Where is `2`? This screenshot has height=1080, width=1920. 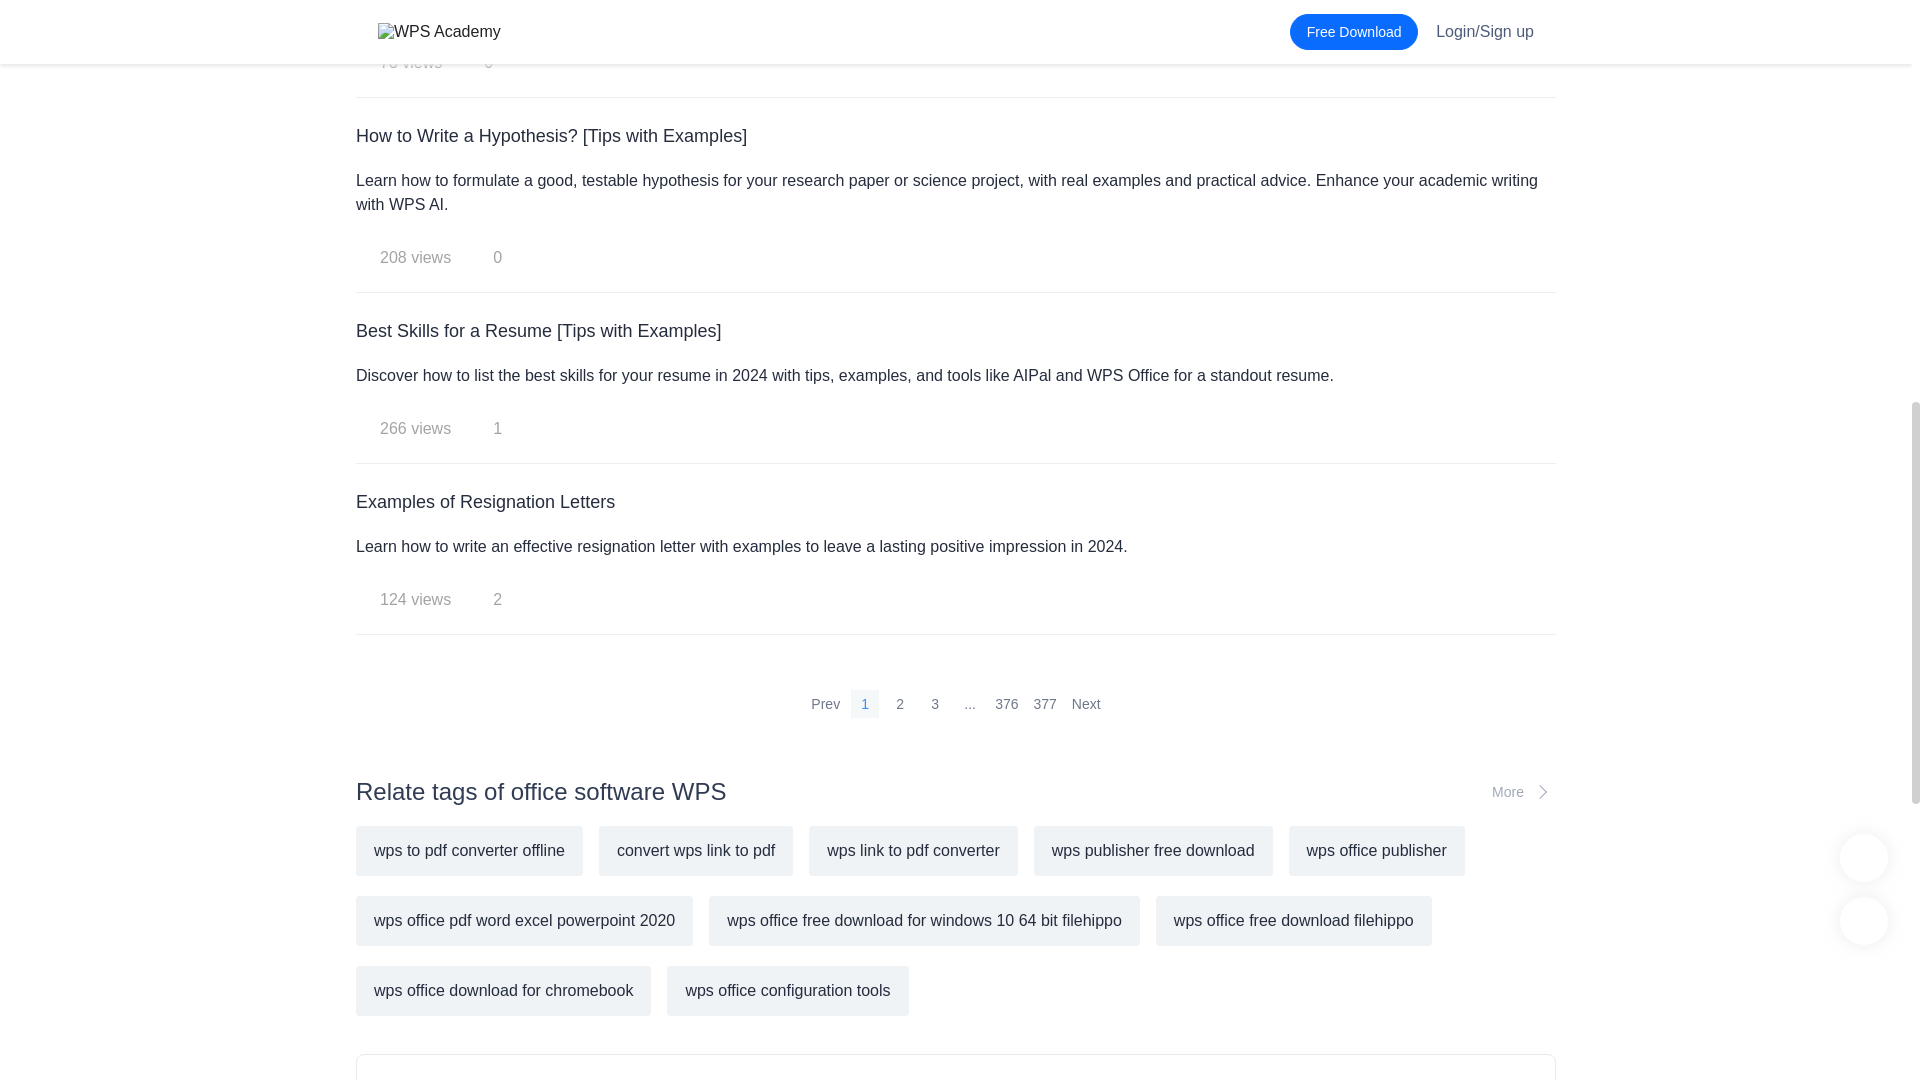
2 is located at coordinates (899, 704).